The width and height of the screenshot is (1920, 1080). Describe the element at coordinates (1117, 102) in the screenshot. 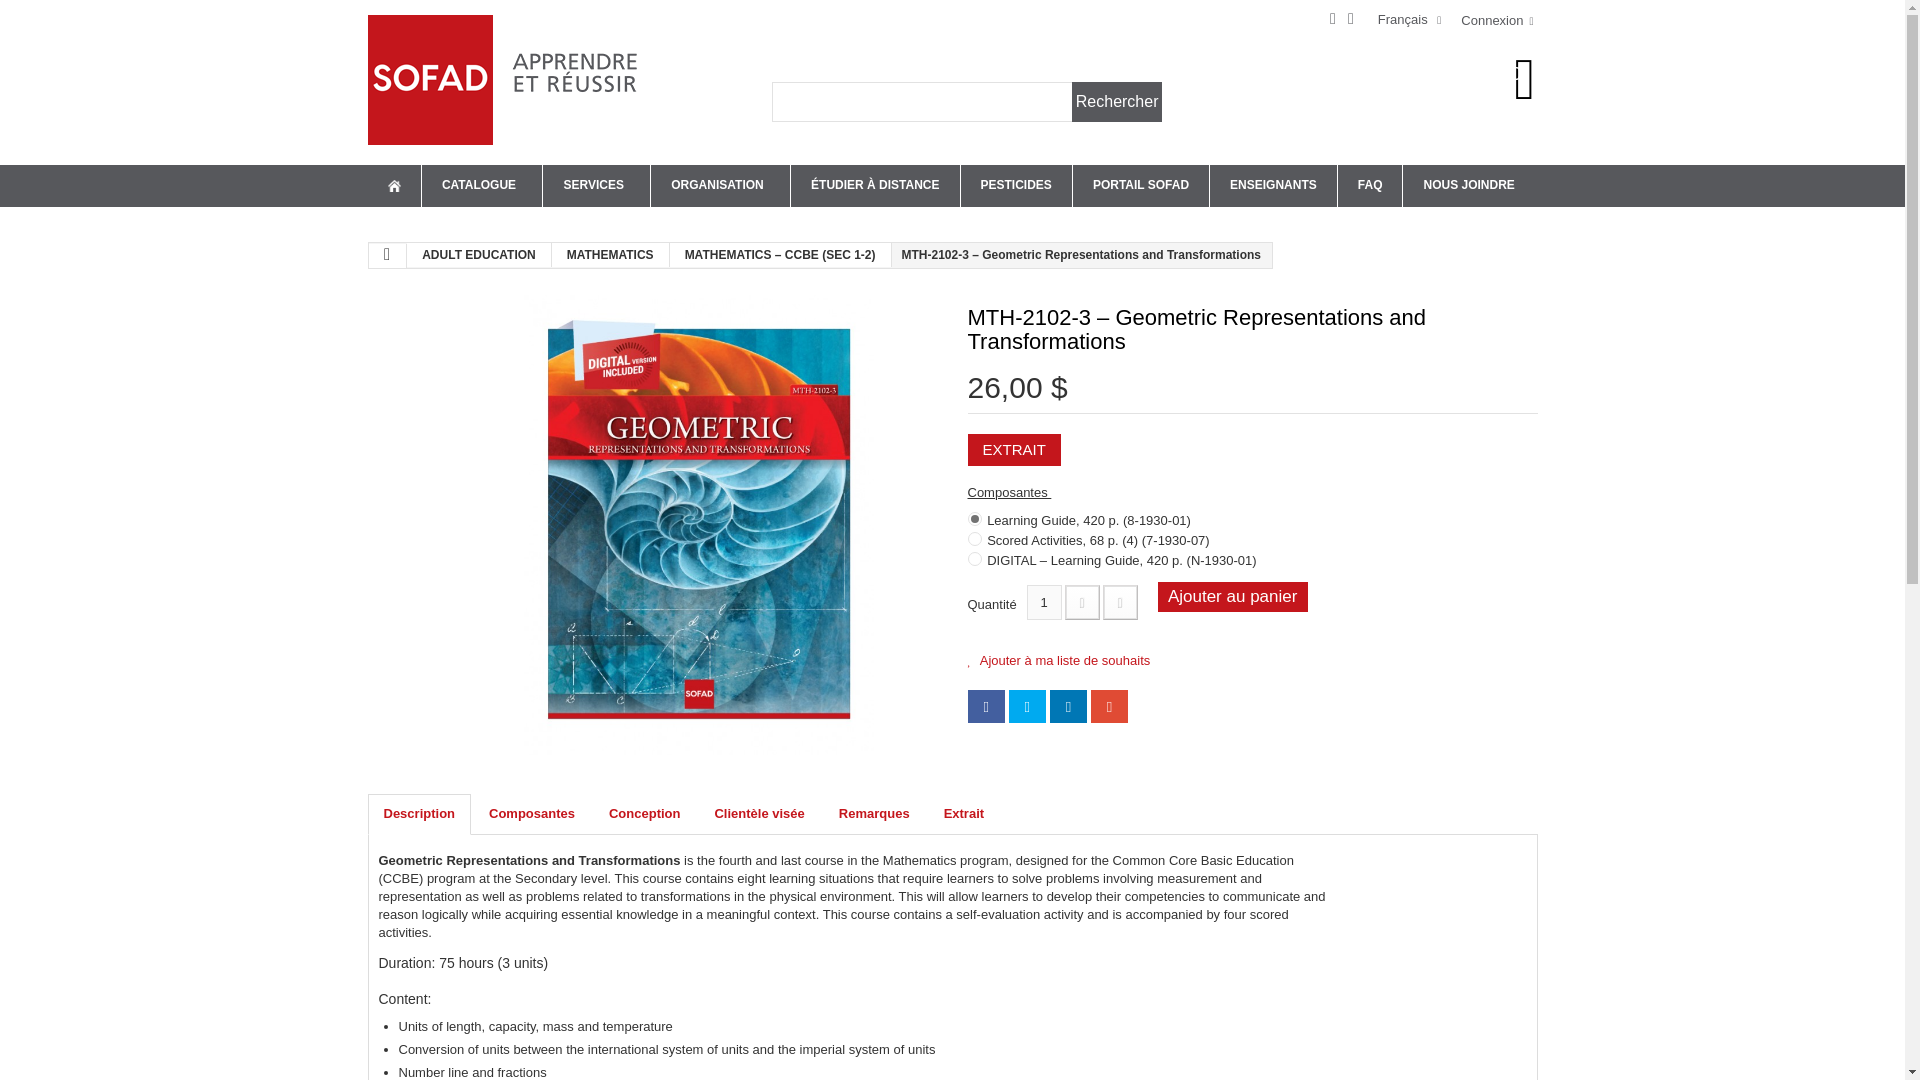

I see `Rechercher` at that location.